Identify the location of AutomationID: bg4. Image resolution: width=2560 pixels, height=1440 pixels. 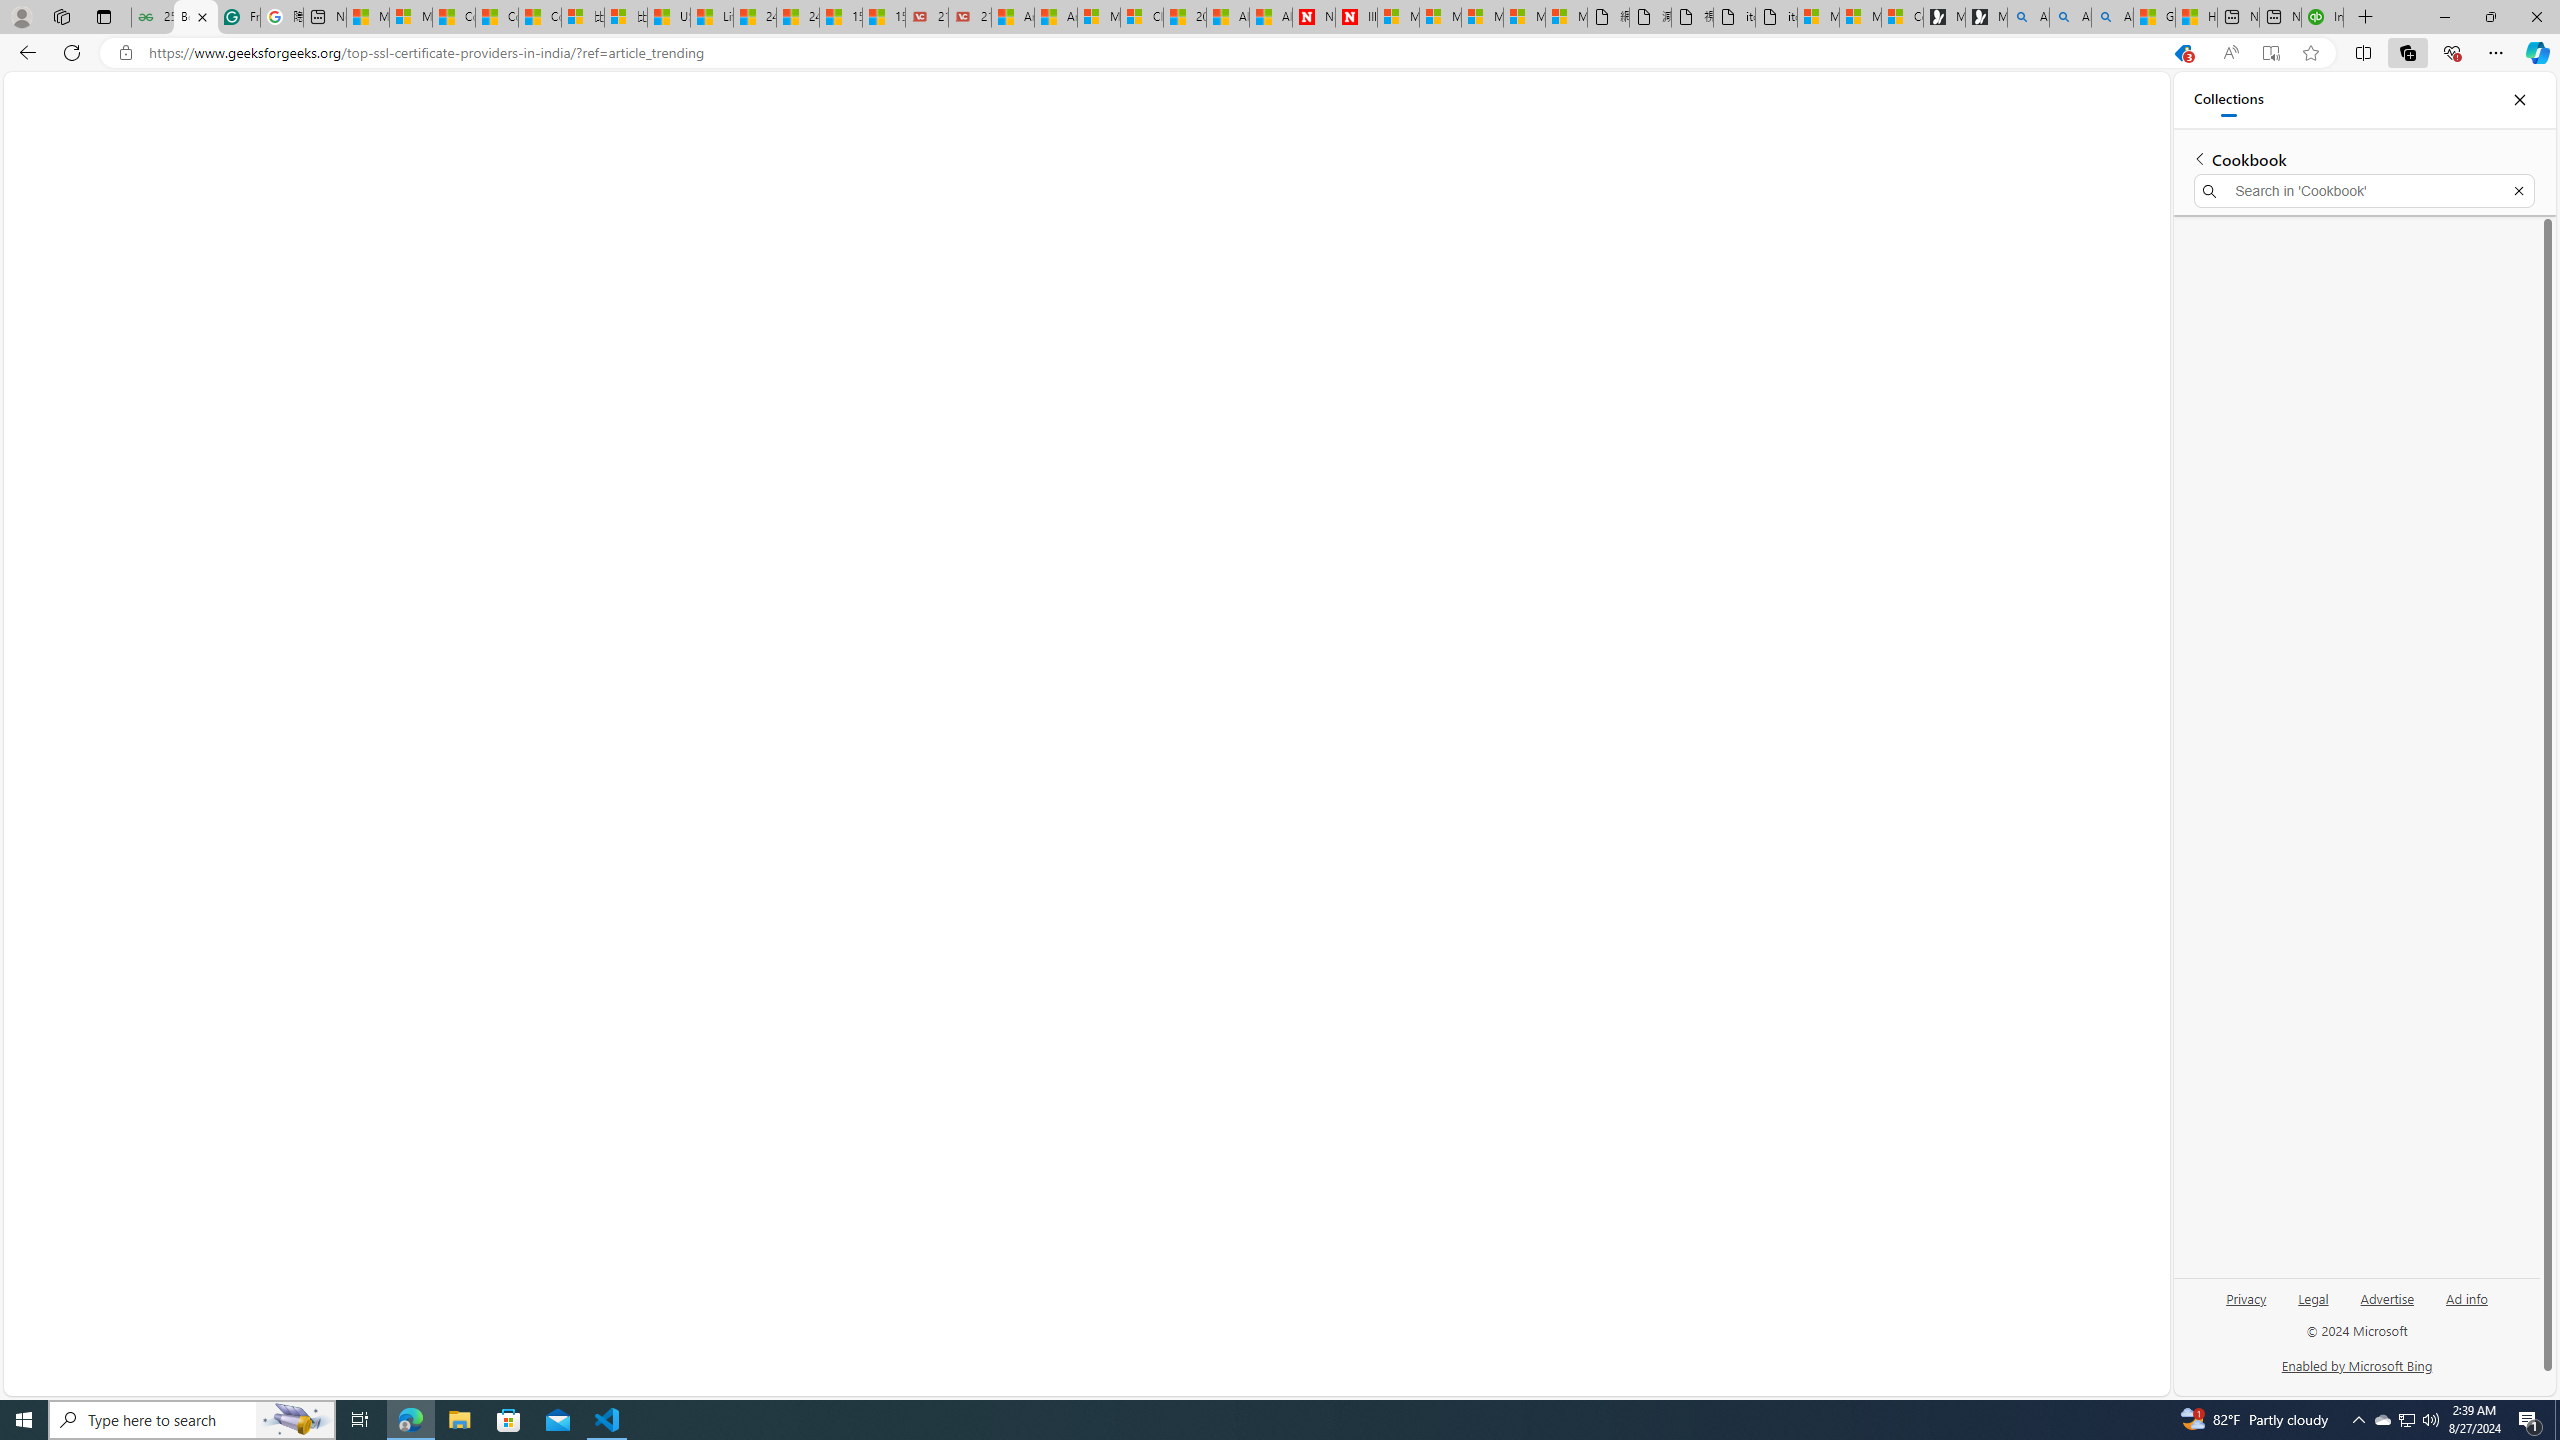
(274, 561).